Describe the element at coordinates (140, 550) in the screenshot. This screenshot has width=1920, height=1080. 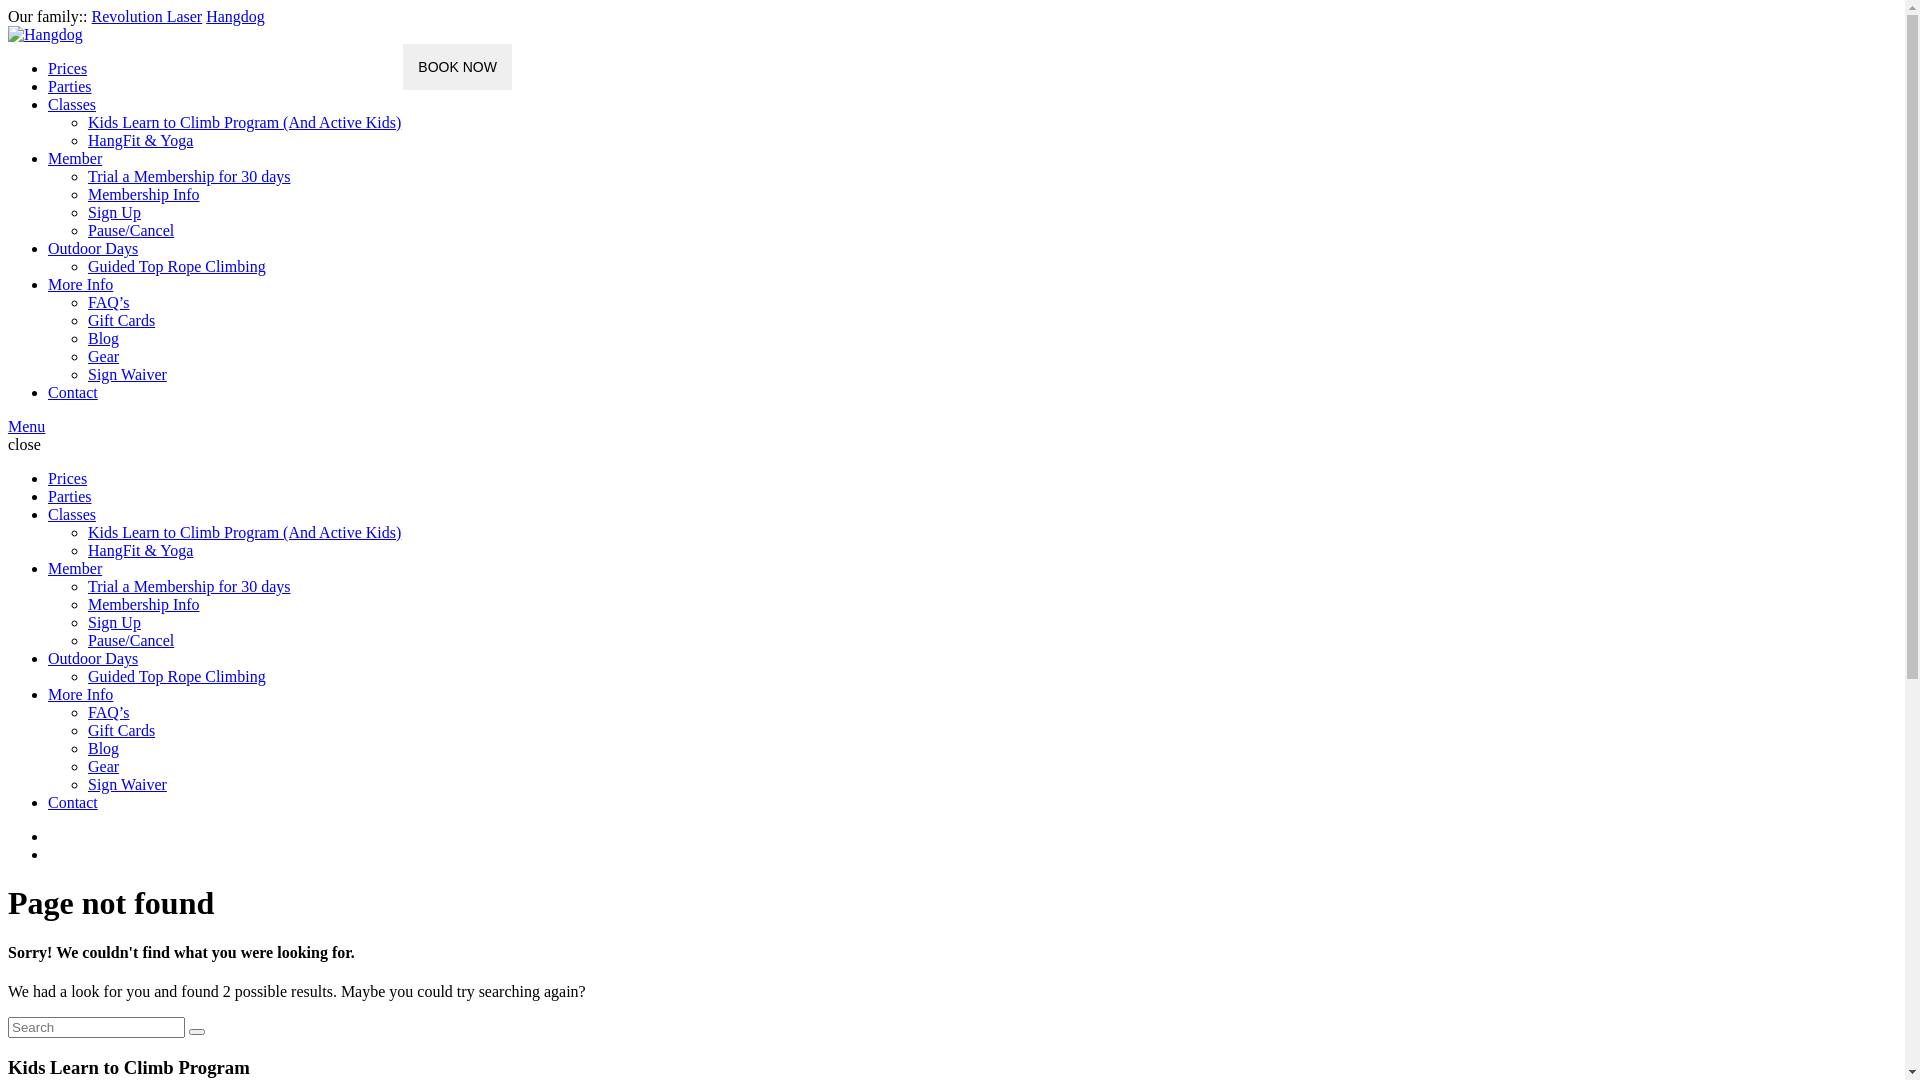
I see `HangFit & Yoga` at that location.